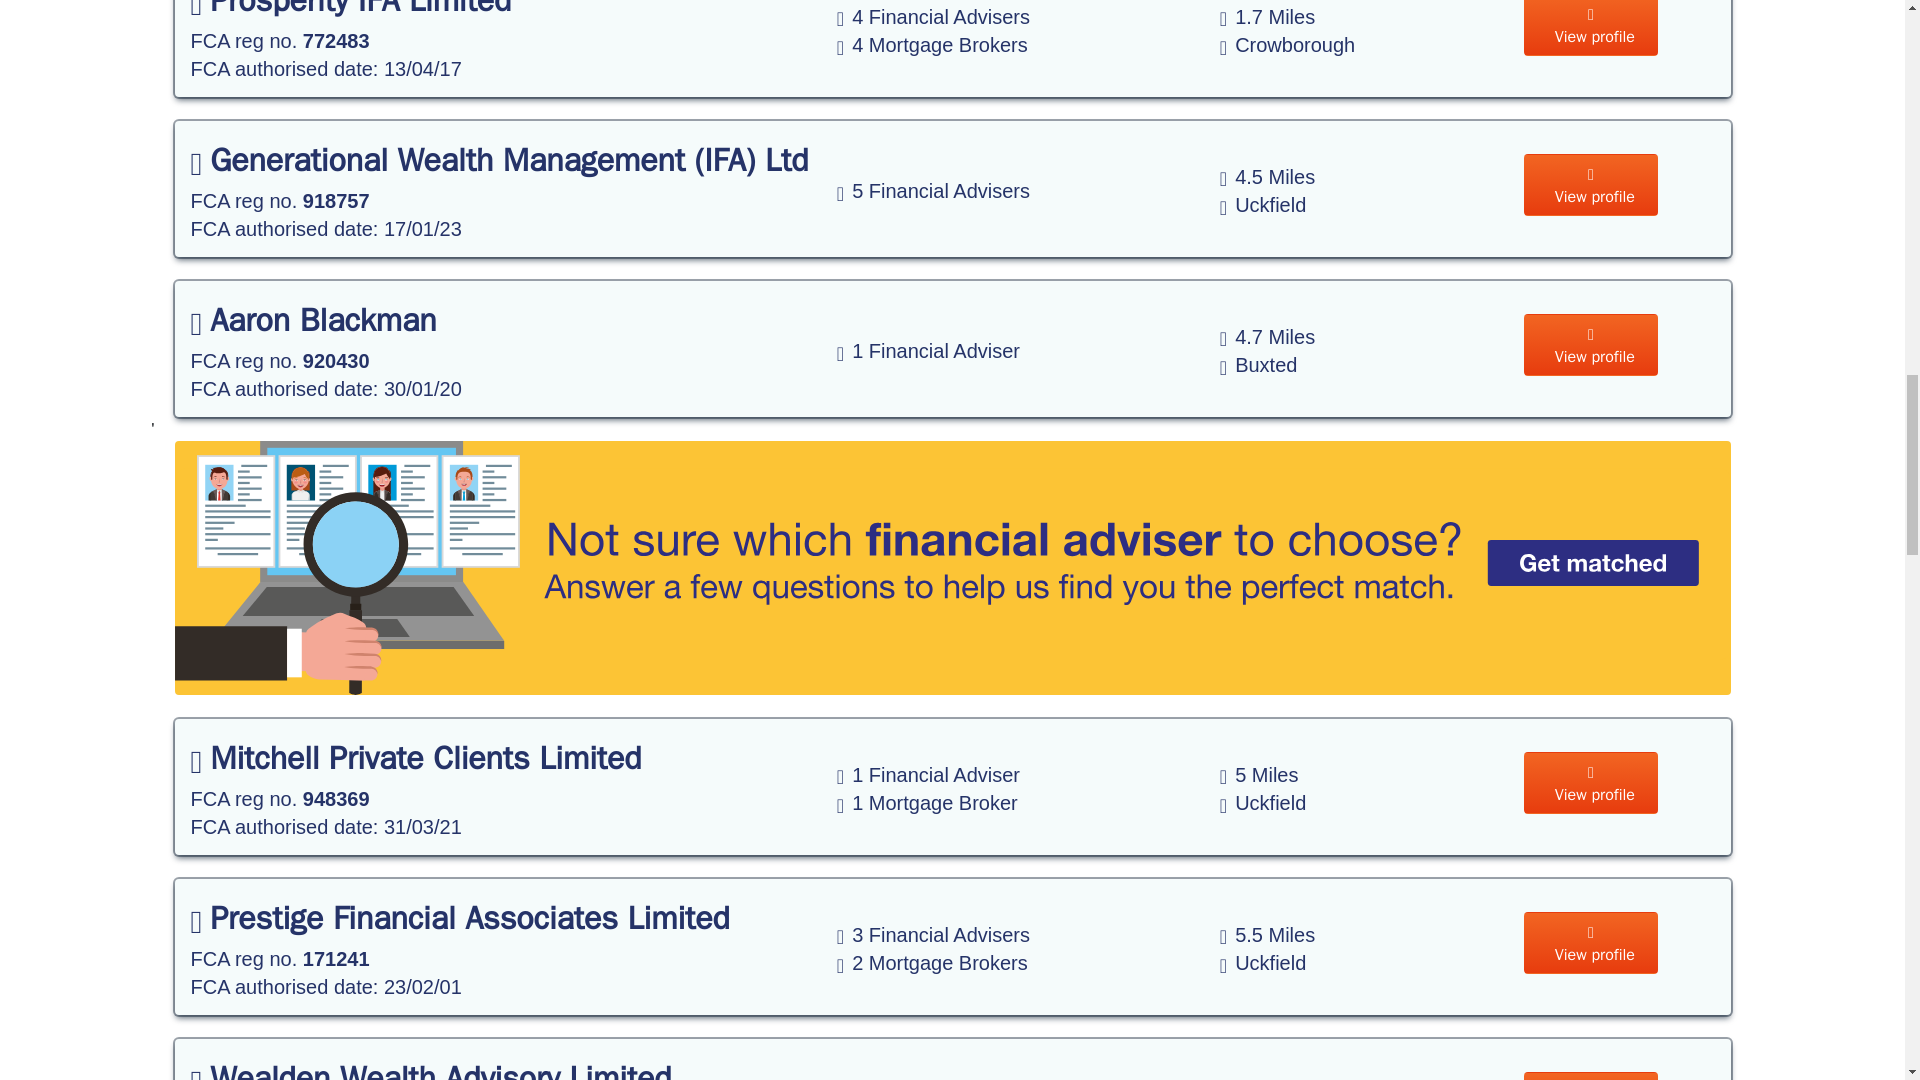  What do you see at coordinates (312, 320) in the screenshot?
I see `Aaron Blackman` at bounding box center [312, 320].